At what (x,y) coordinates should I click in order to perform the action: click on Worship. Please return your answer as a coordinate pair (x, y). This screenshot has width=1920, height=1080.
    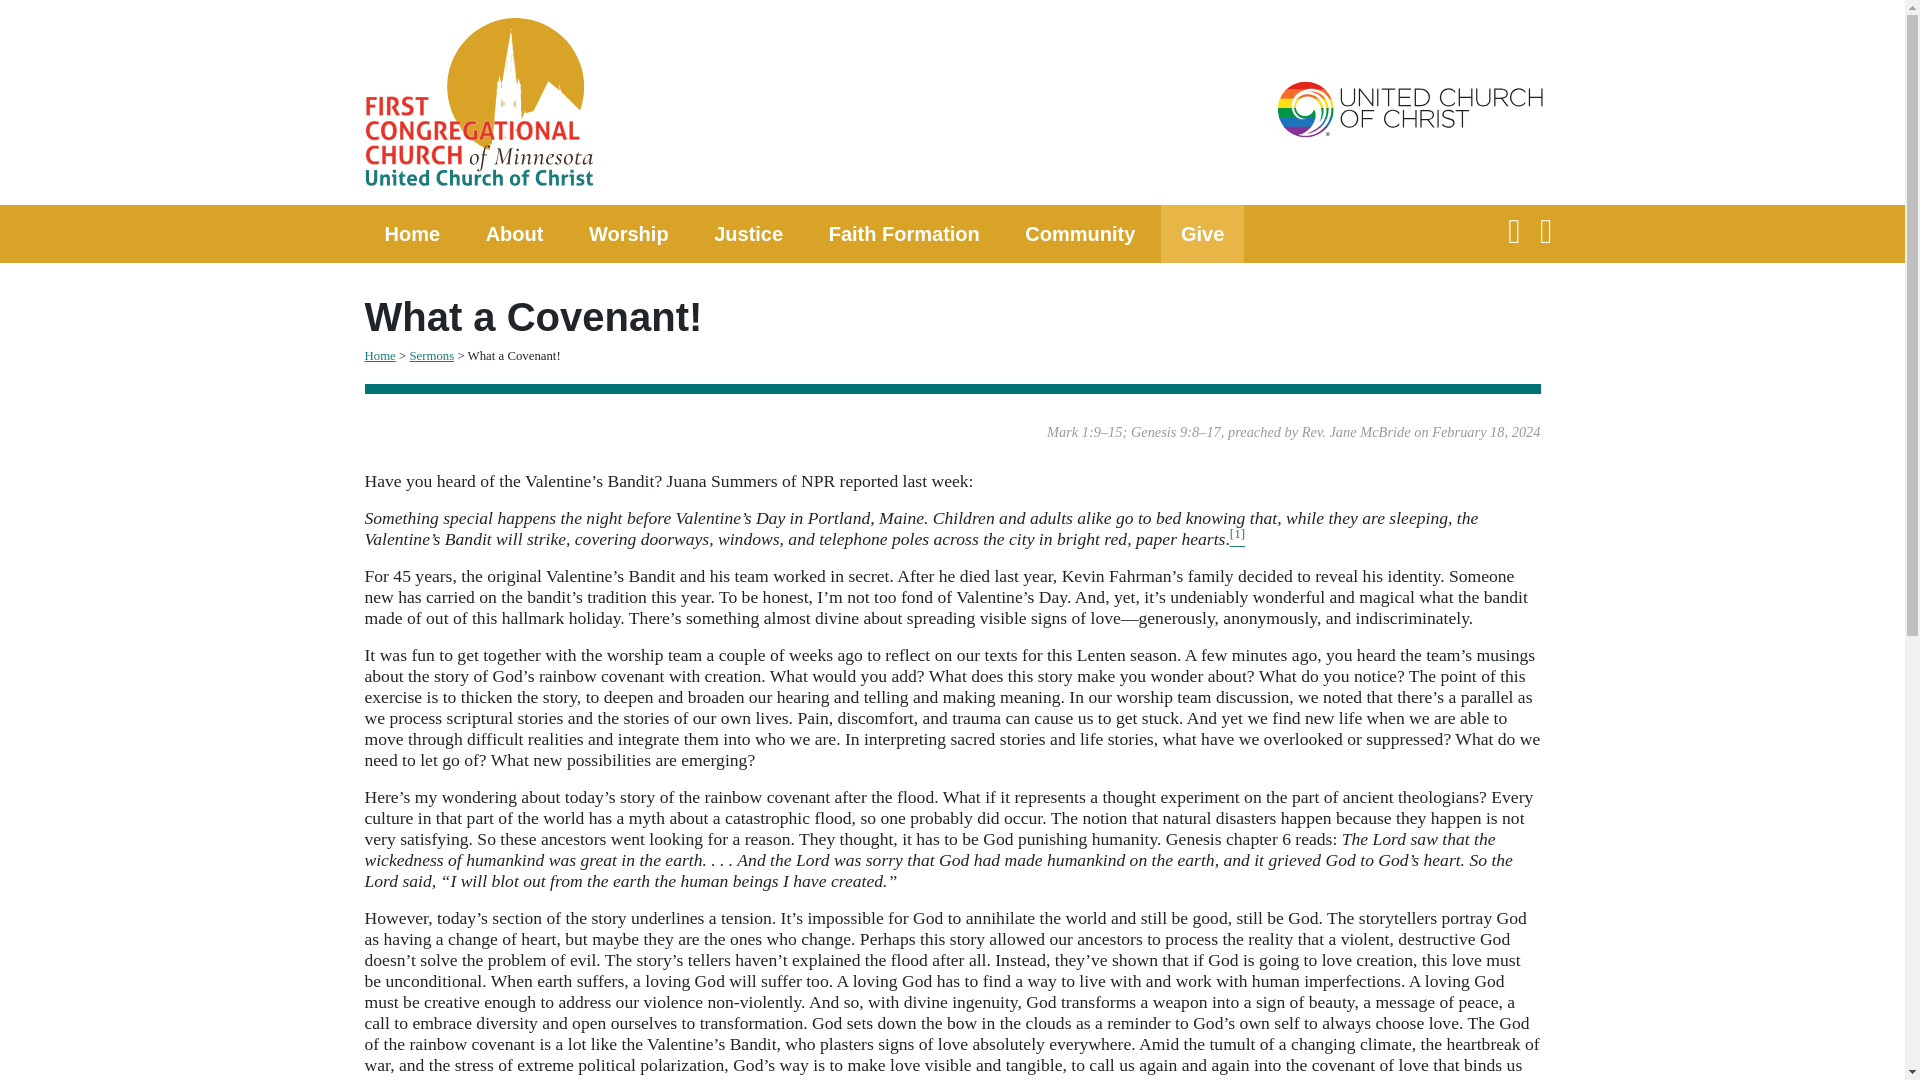
    Looking at the image, I should click on (628, 234).